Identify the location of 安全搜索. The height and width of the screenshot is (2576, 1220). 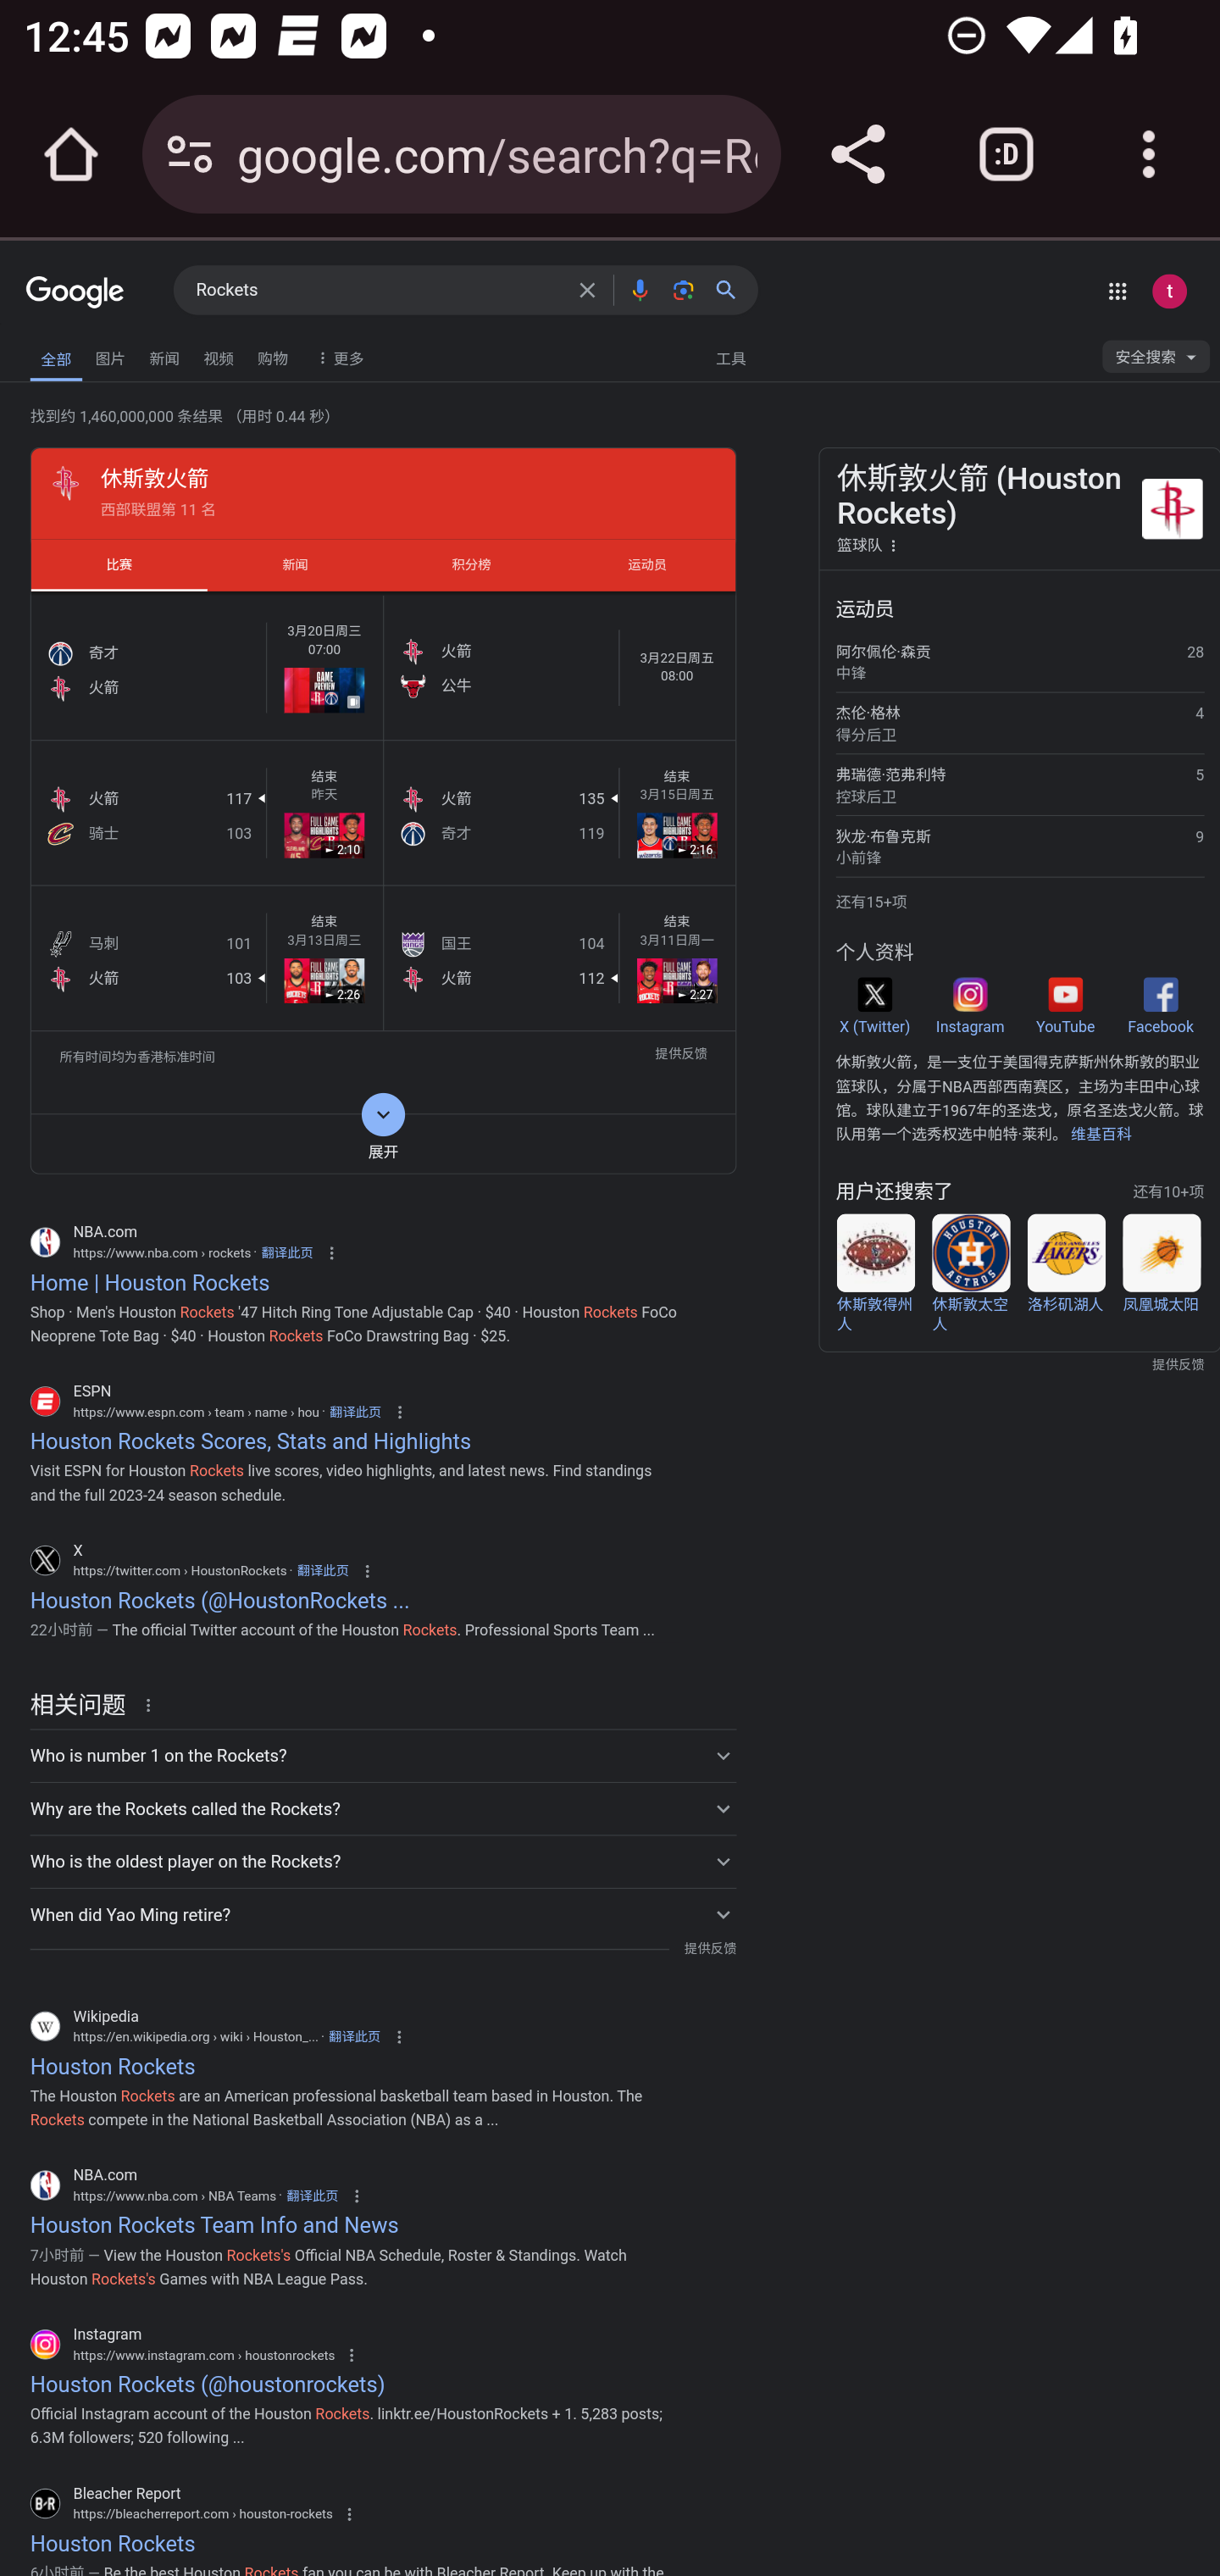
(1156, 361).